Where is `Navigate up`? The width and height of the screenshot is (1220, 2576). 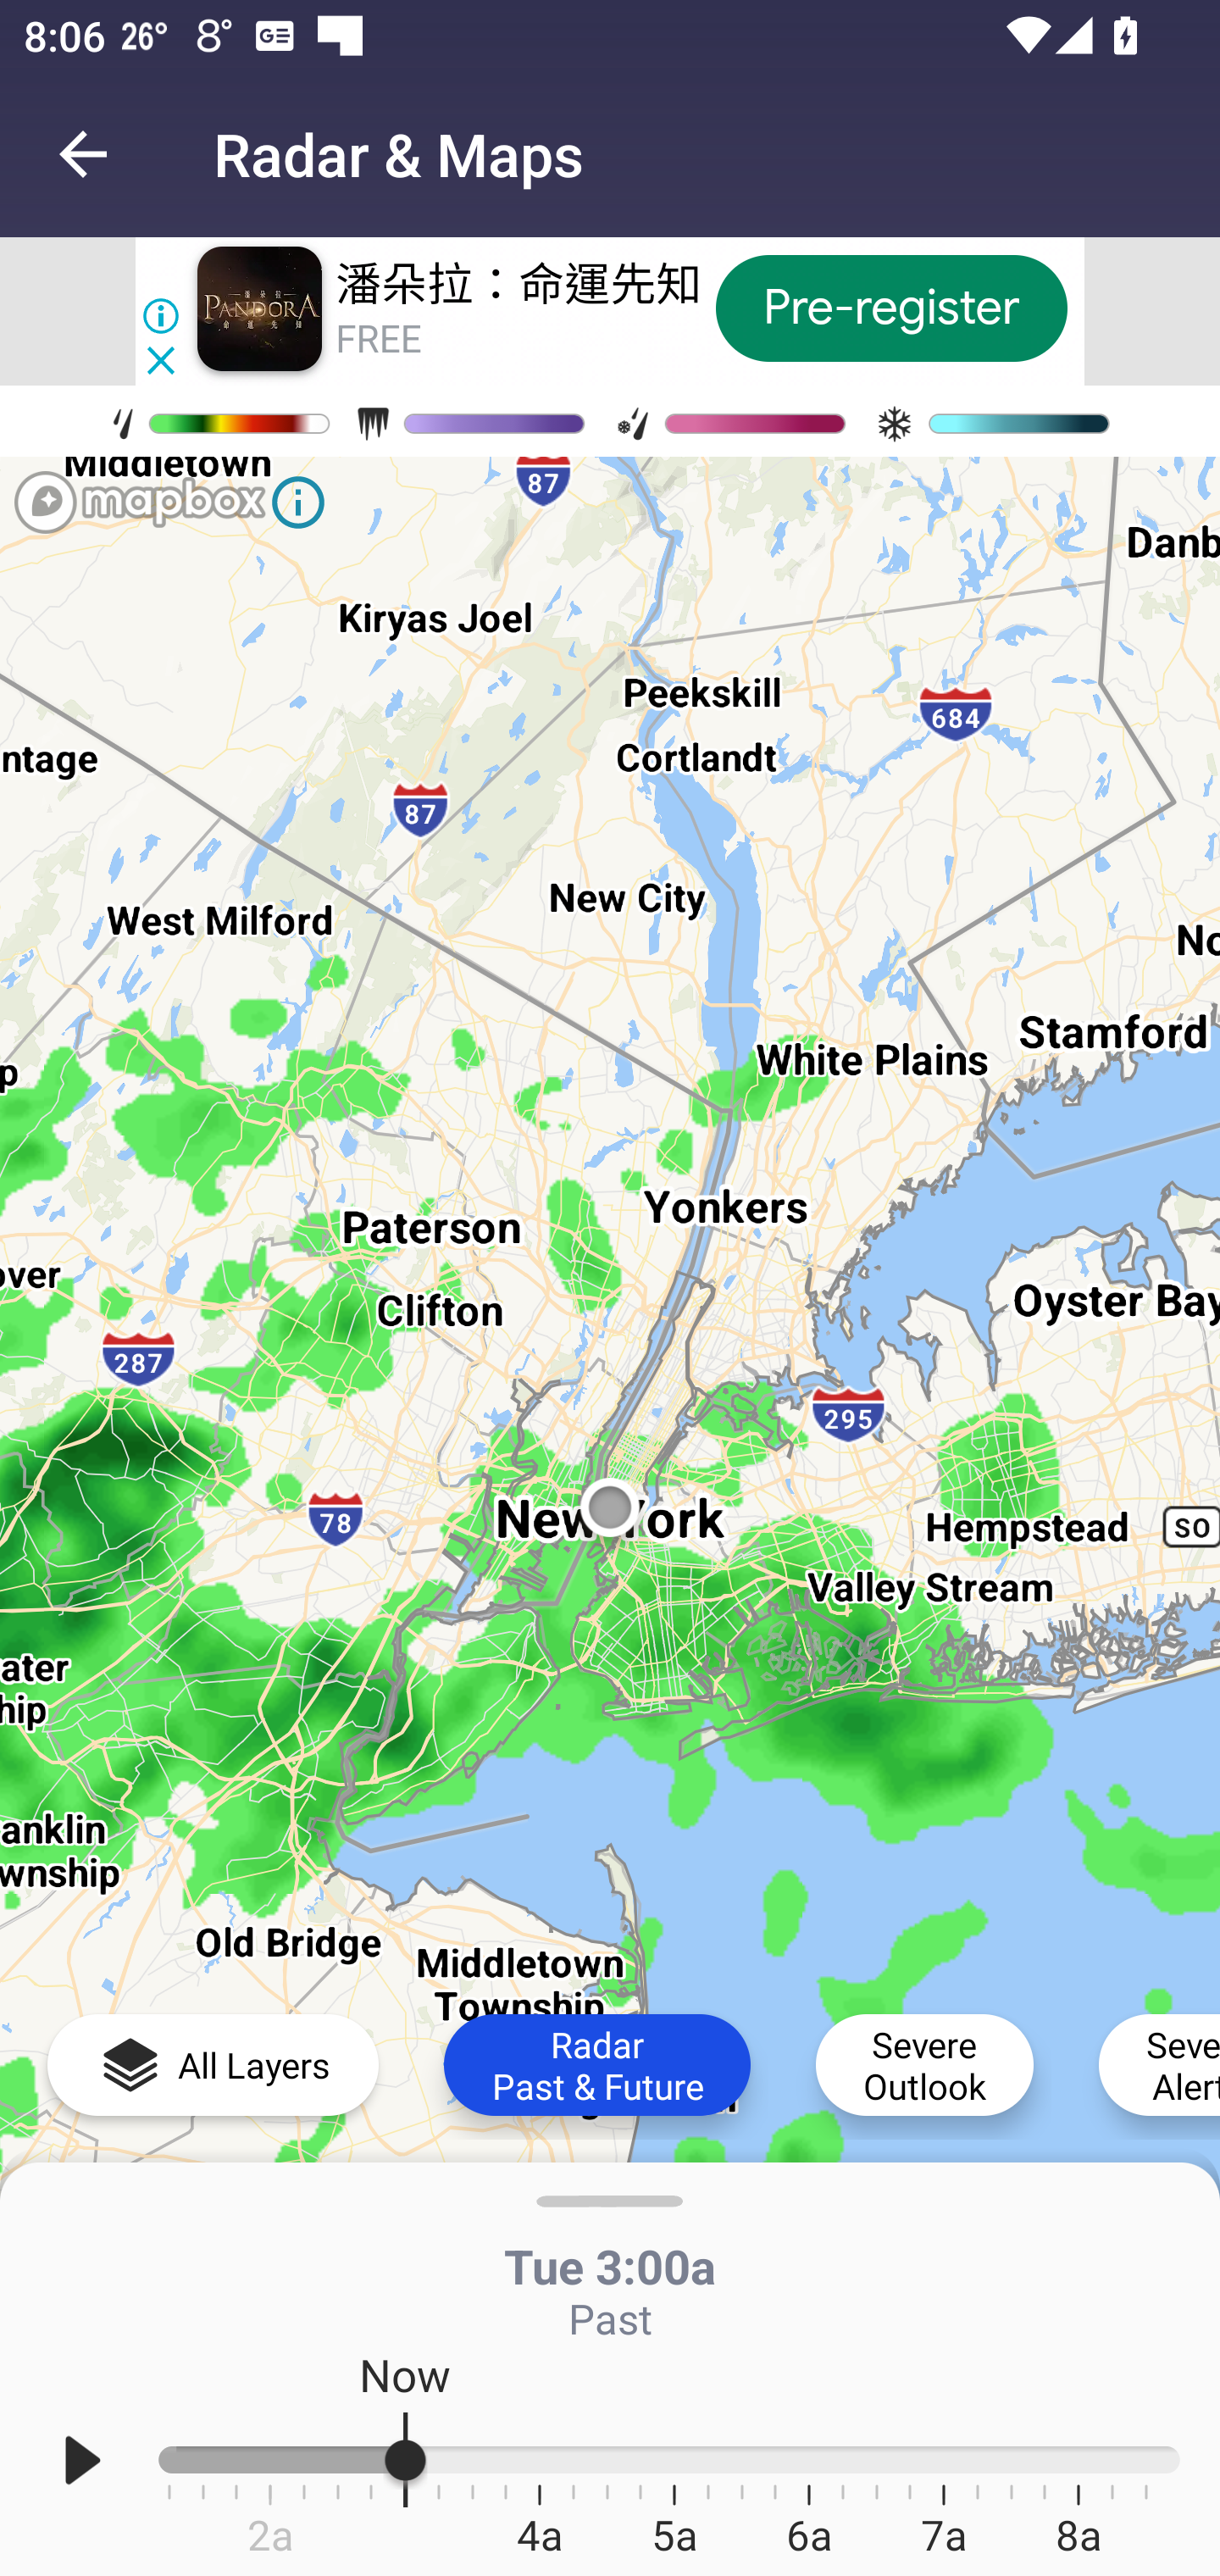 Navigate up is located at coordinates (83, 154).